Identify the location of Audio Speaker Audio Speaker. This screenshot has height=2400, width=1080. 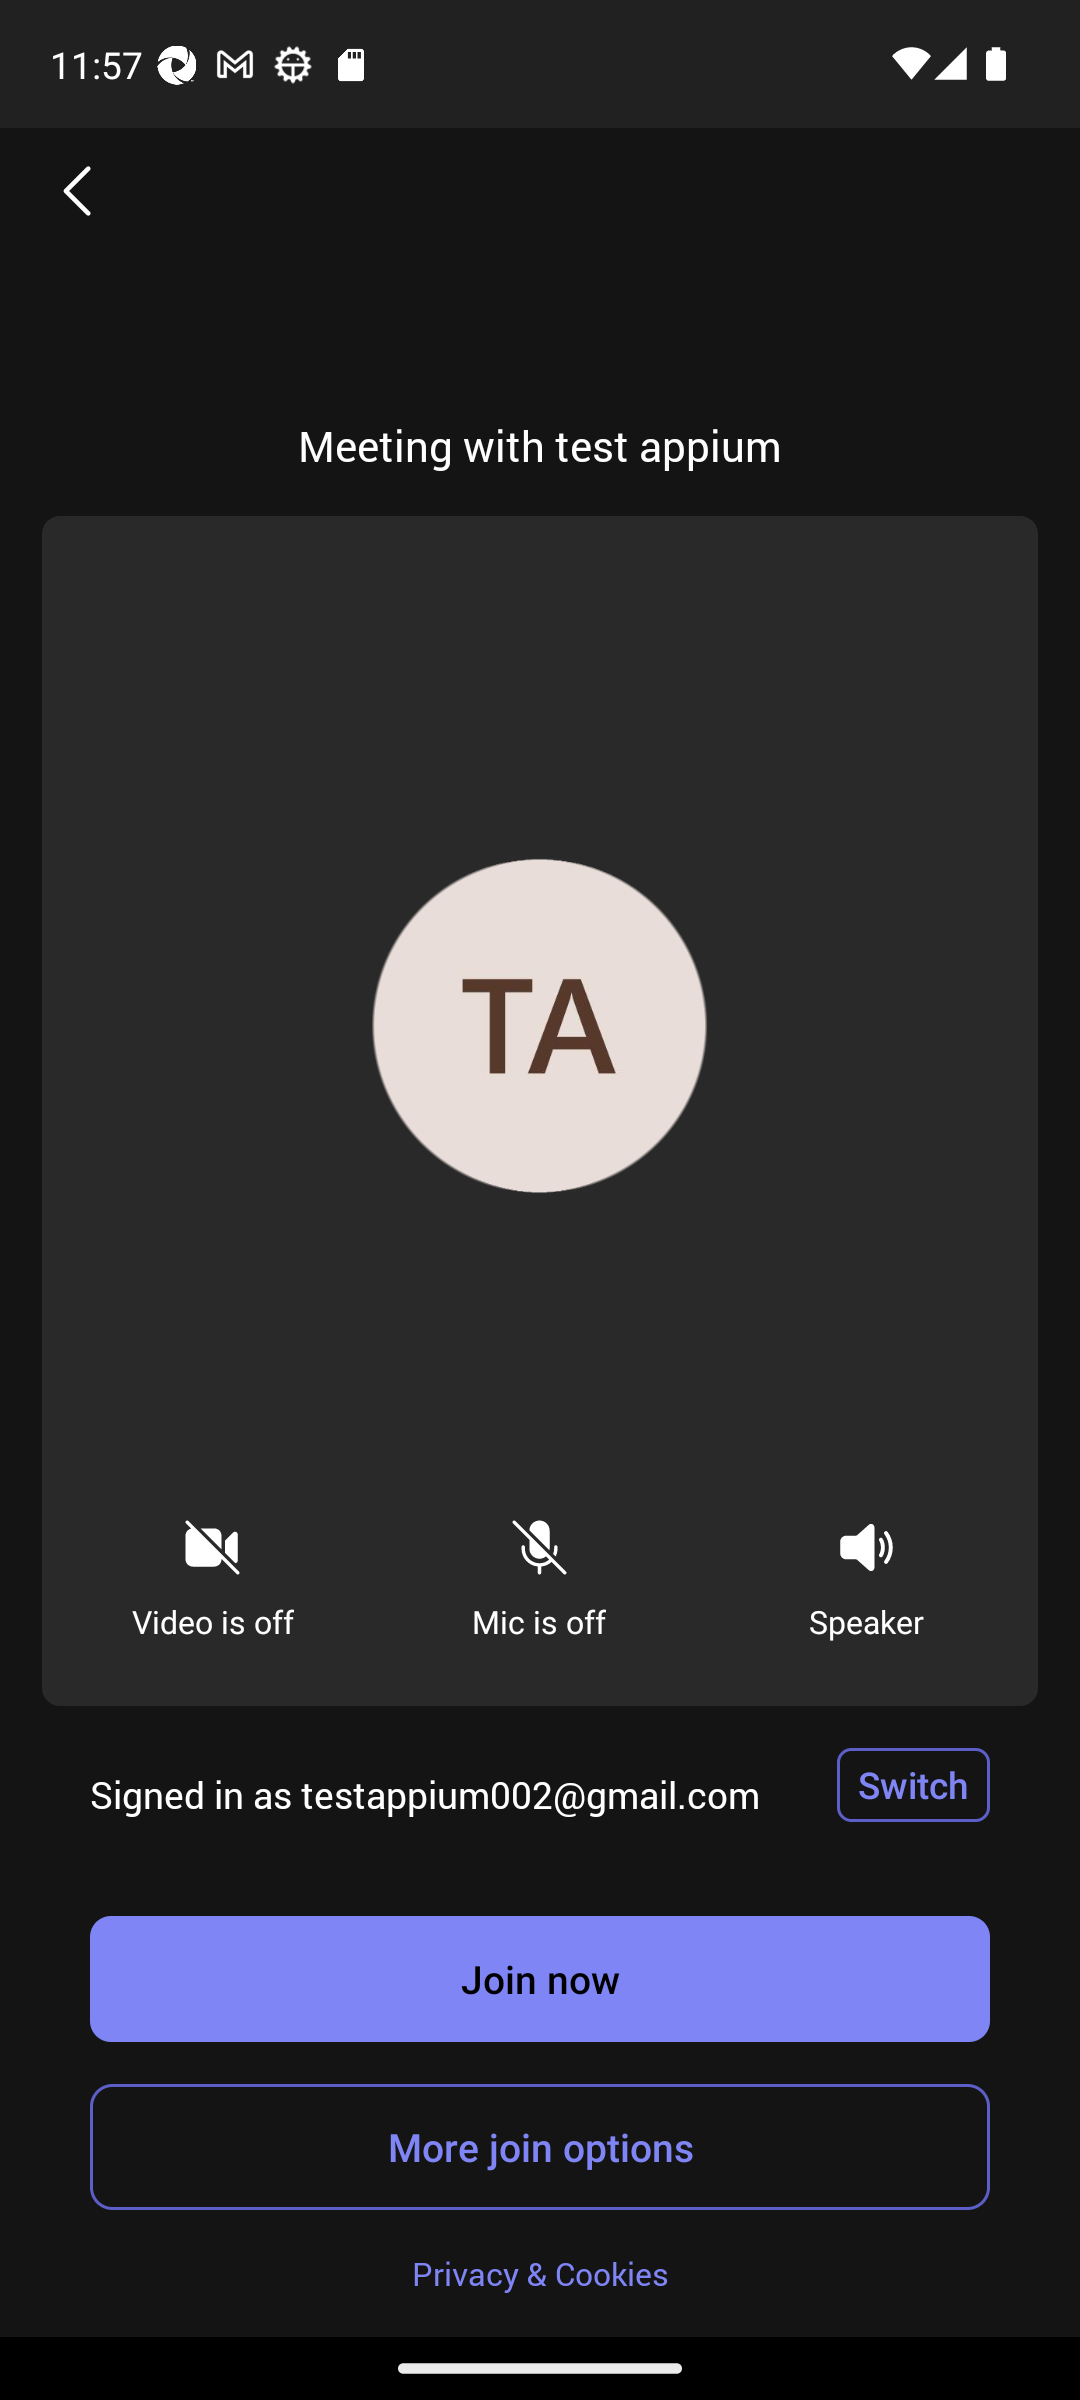
(866, 1570).